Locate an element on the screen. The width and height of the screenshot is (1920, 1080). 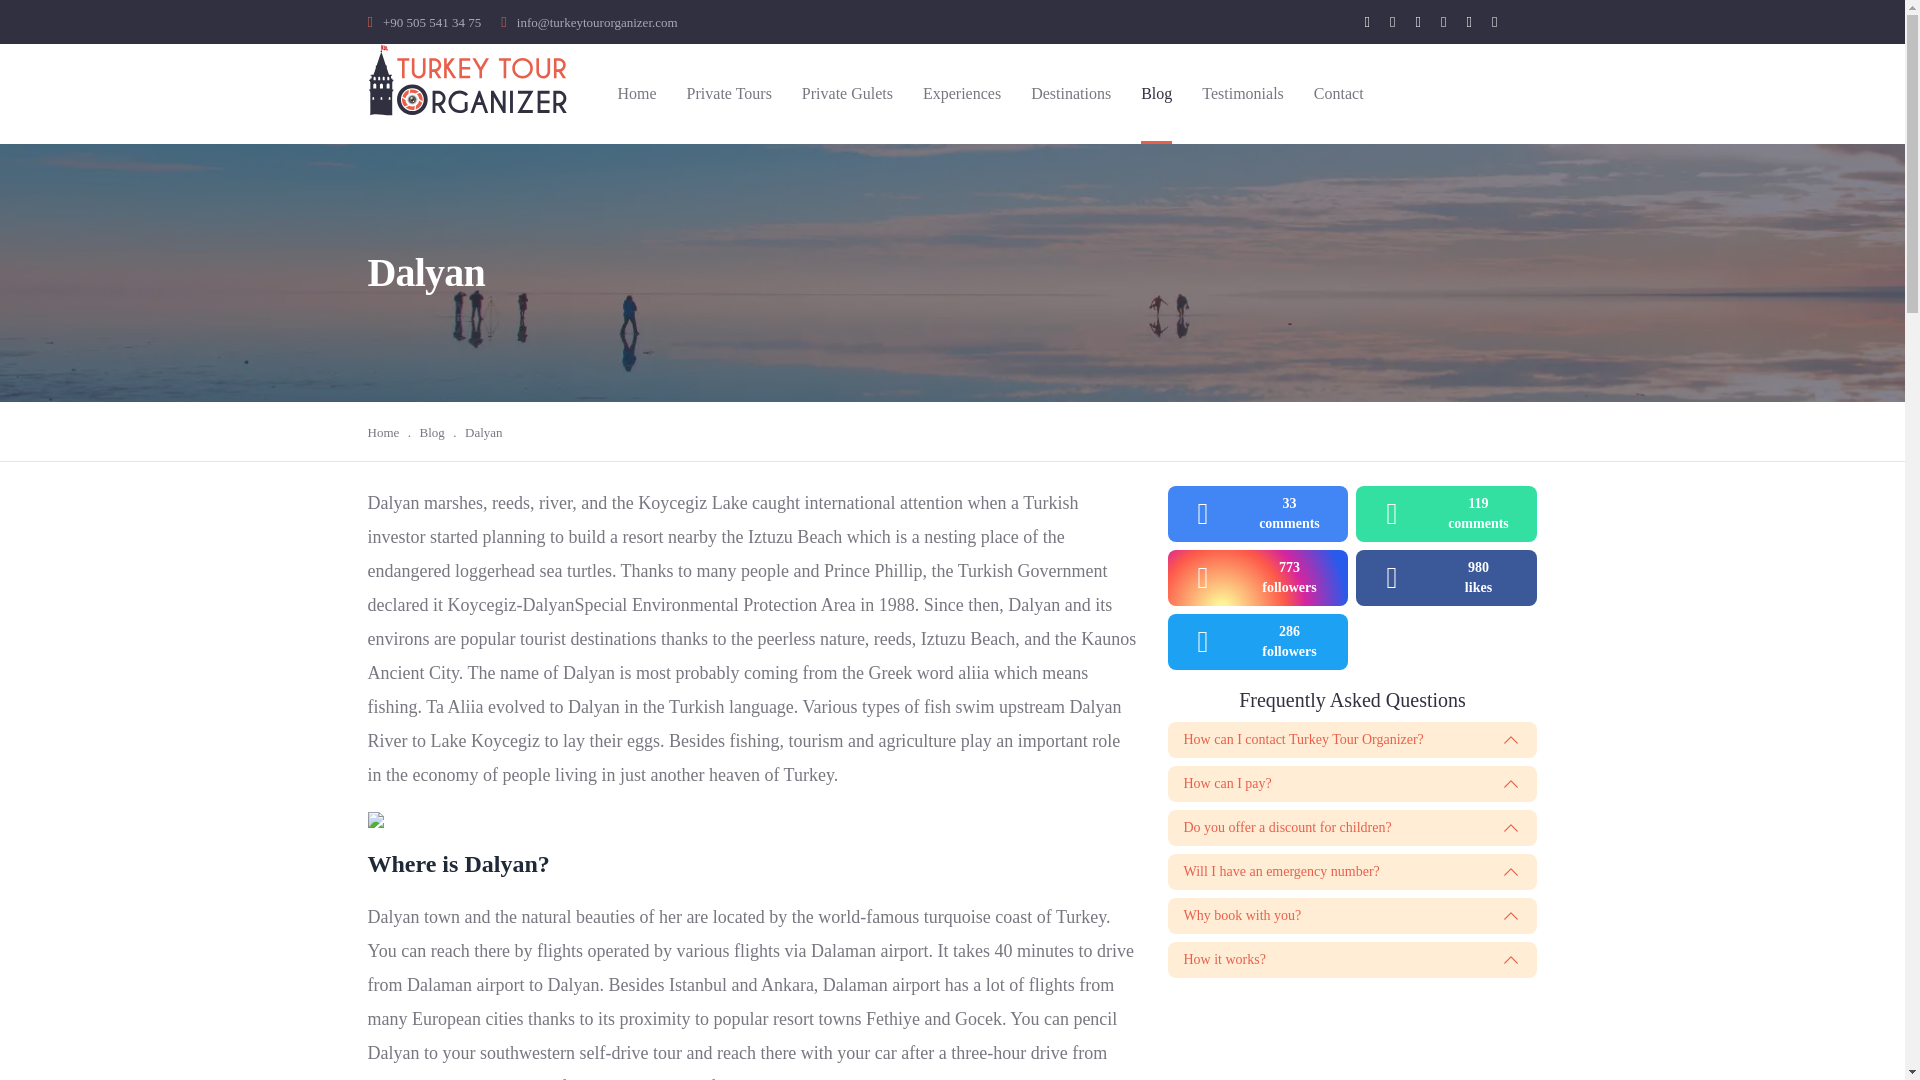
Testimonials is located at coordinates (1446, 577).